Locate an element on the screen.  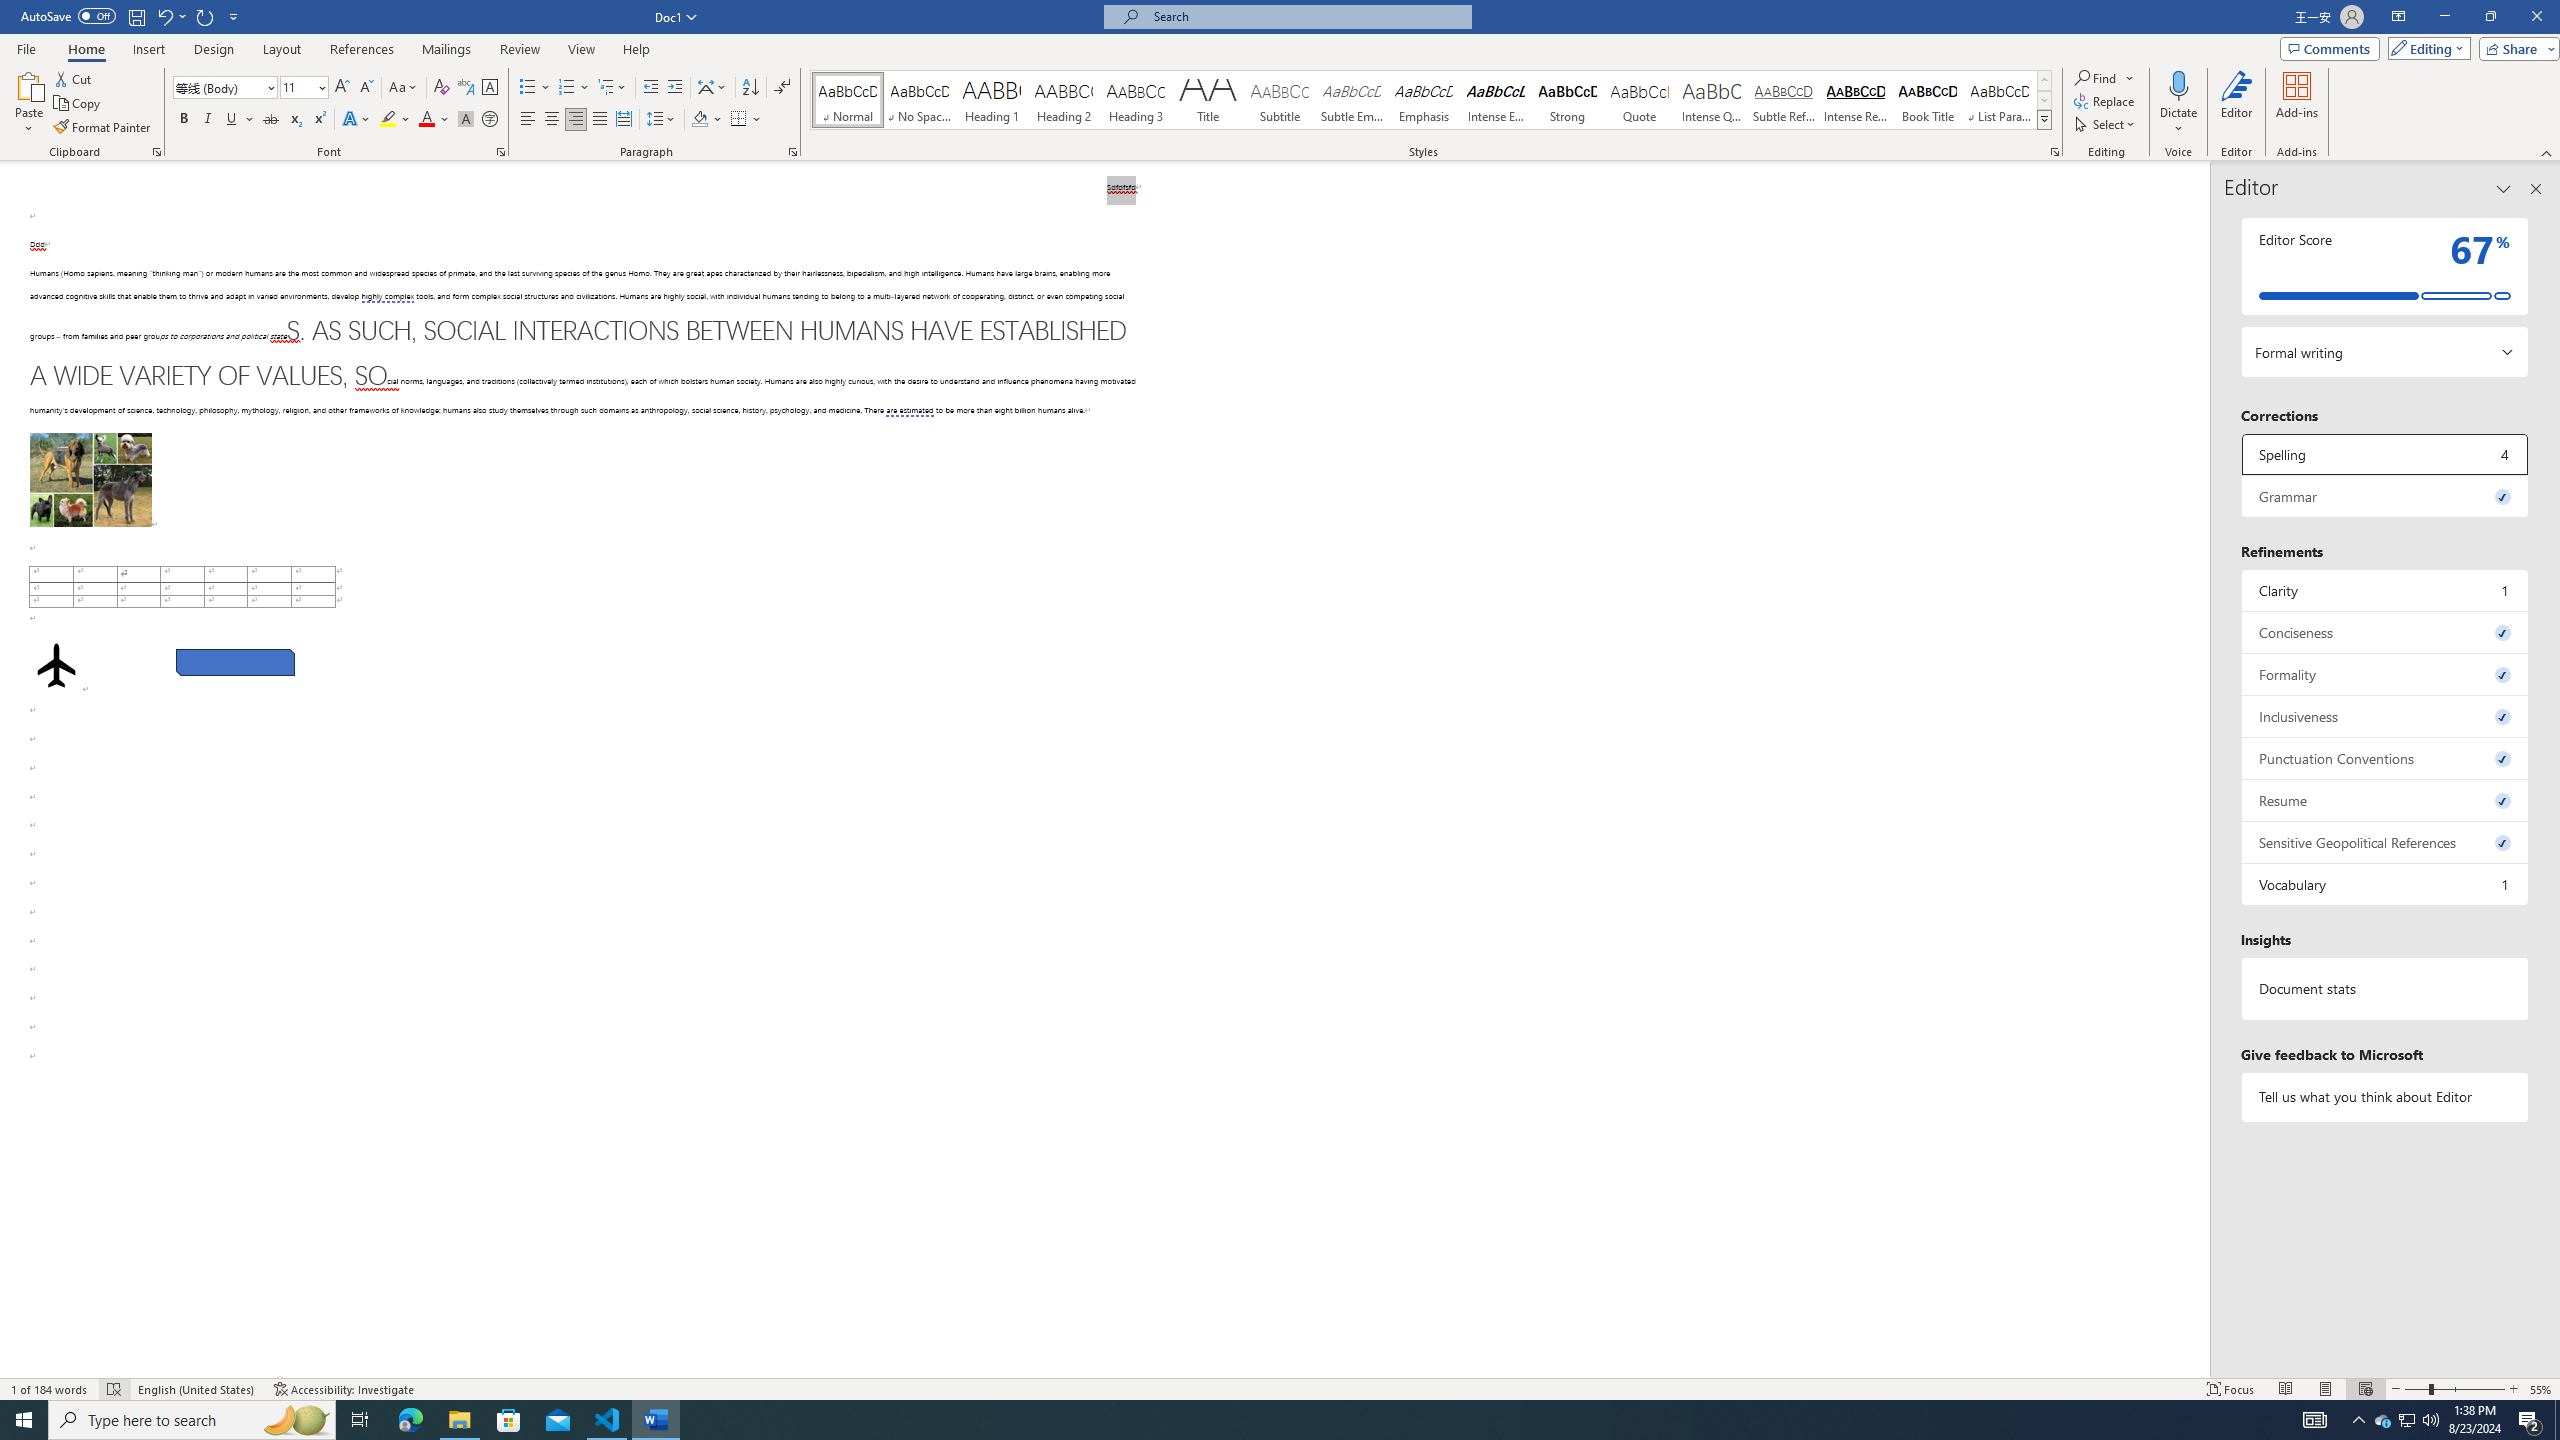
Tell us what you think about Editor is located at coordinates (2386, 1096).